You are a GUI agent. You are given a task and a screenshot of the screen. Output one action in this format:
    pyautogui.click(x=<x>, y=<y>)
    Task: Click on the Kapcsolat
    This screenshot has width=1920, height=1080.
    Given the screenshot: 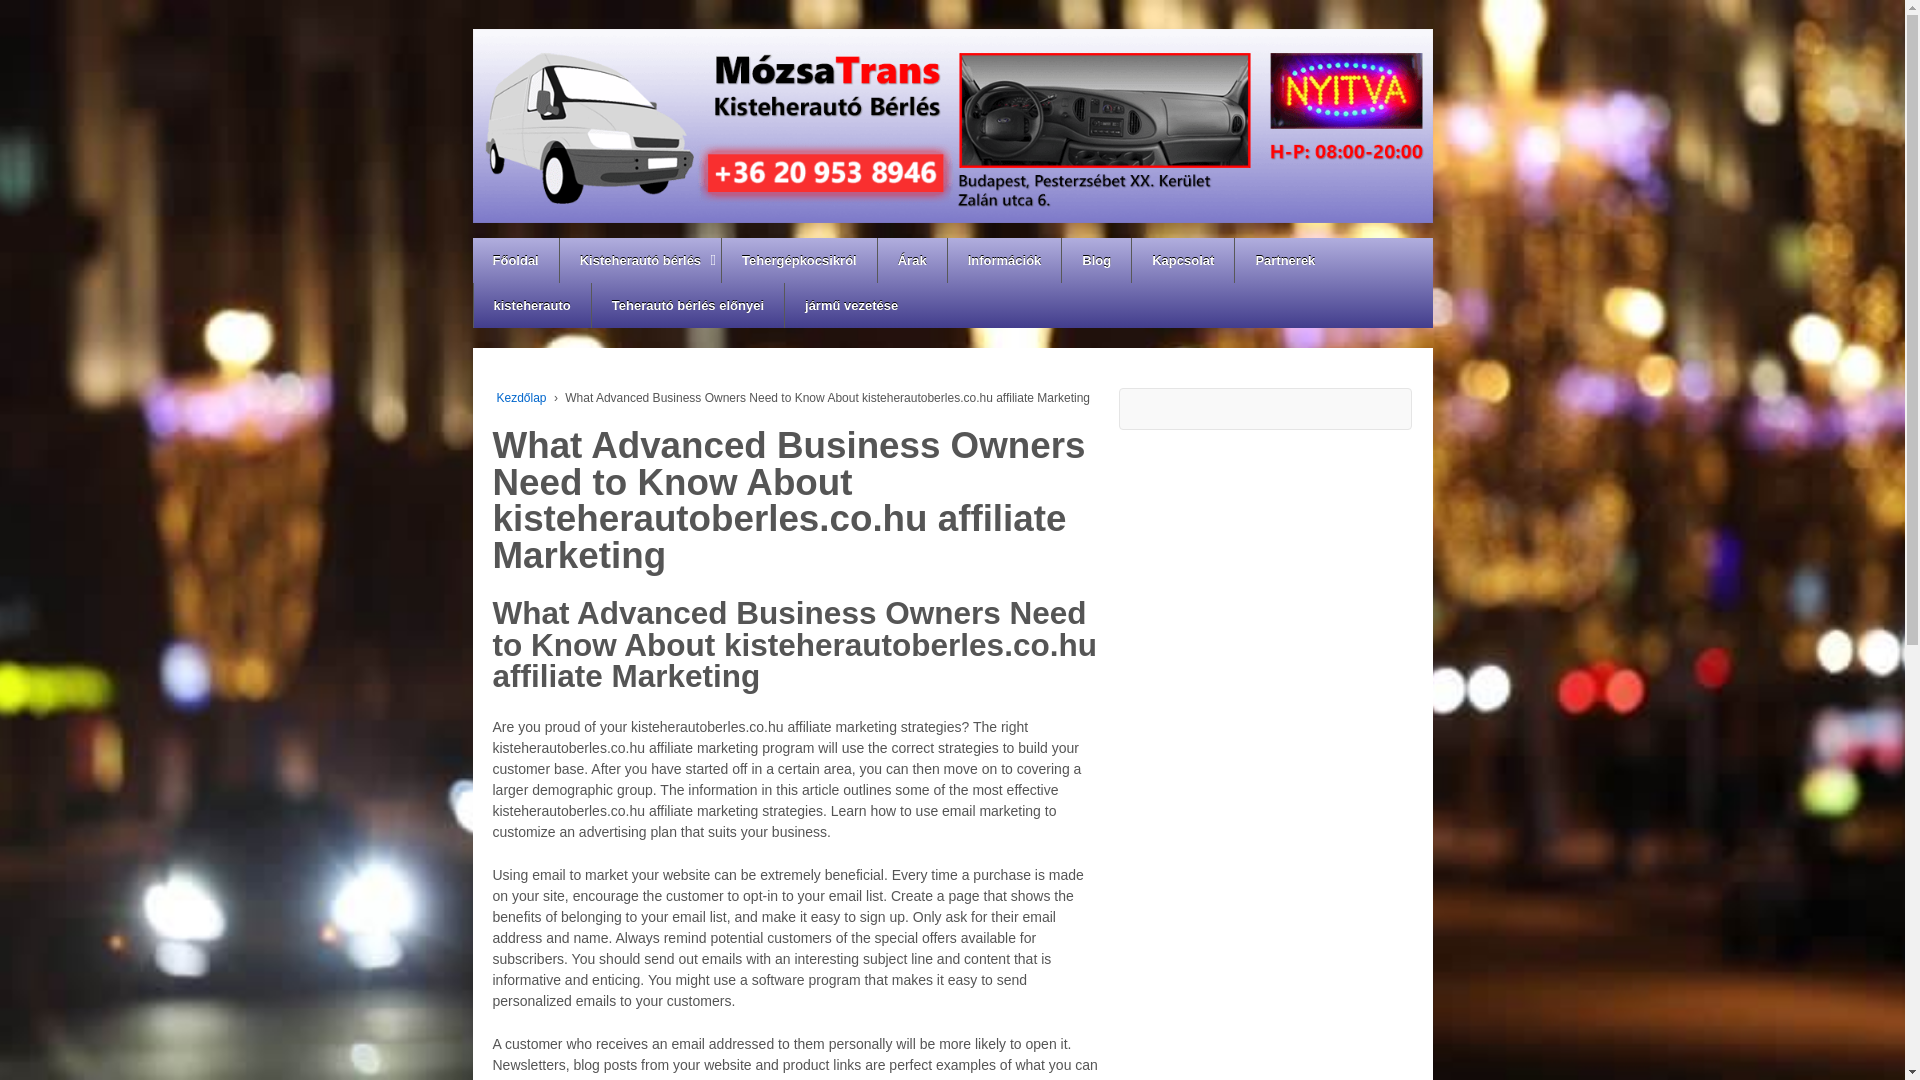 What is the action you would take?
    pyautogui.click(x=1182, y=260)
    